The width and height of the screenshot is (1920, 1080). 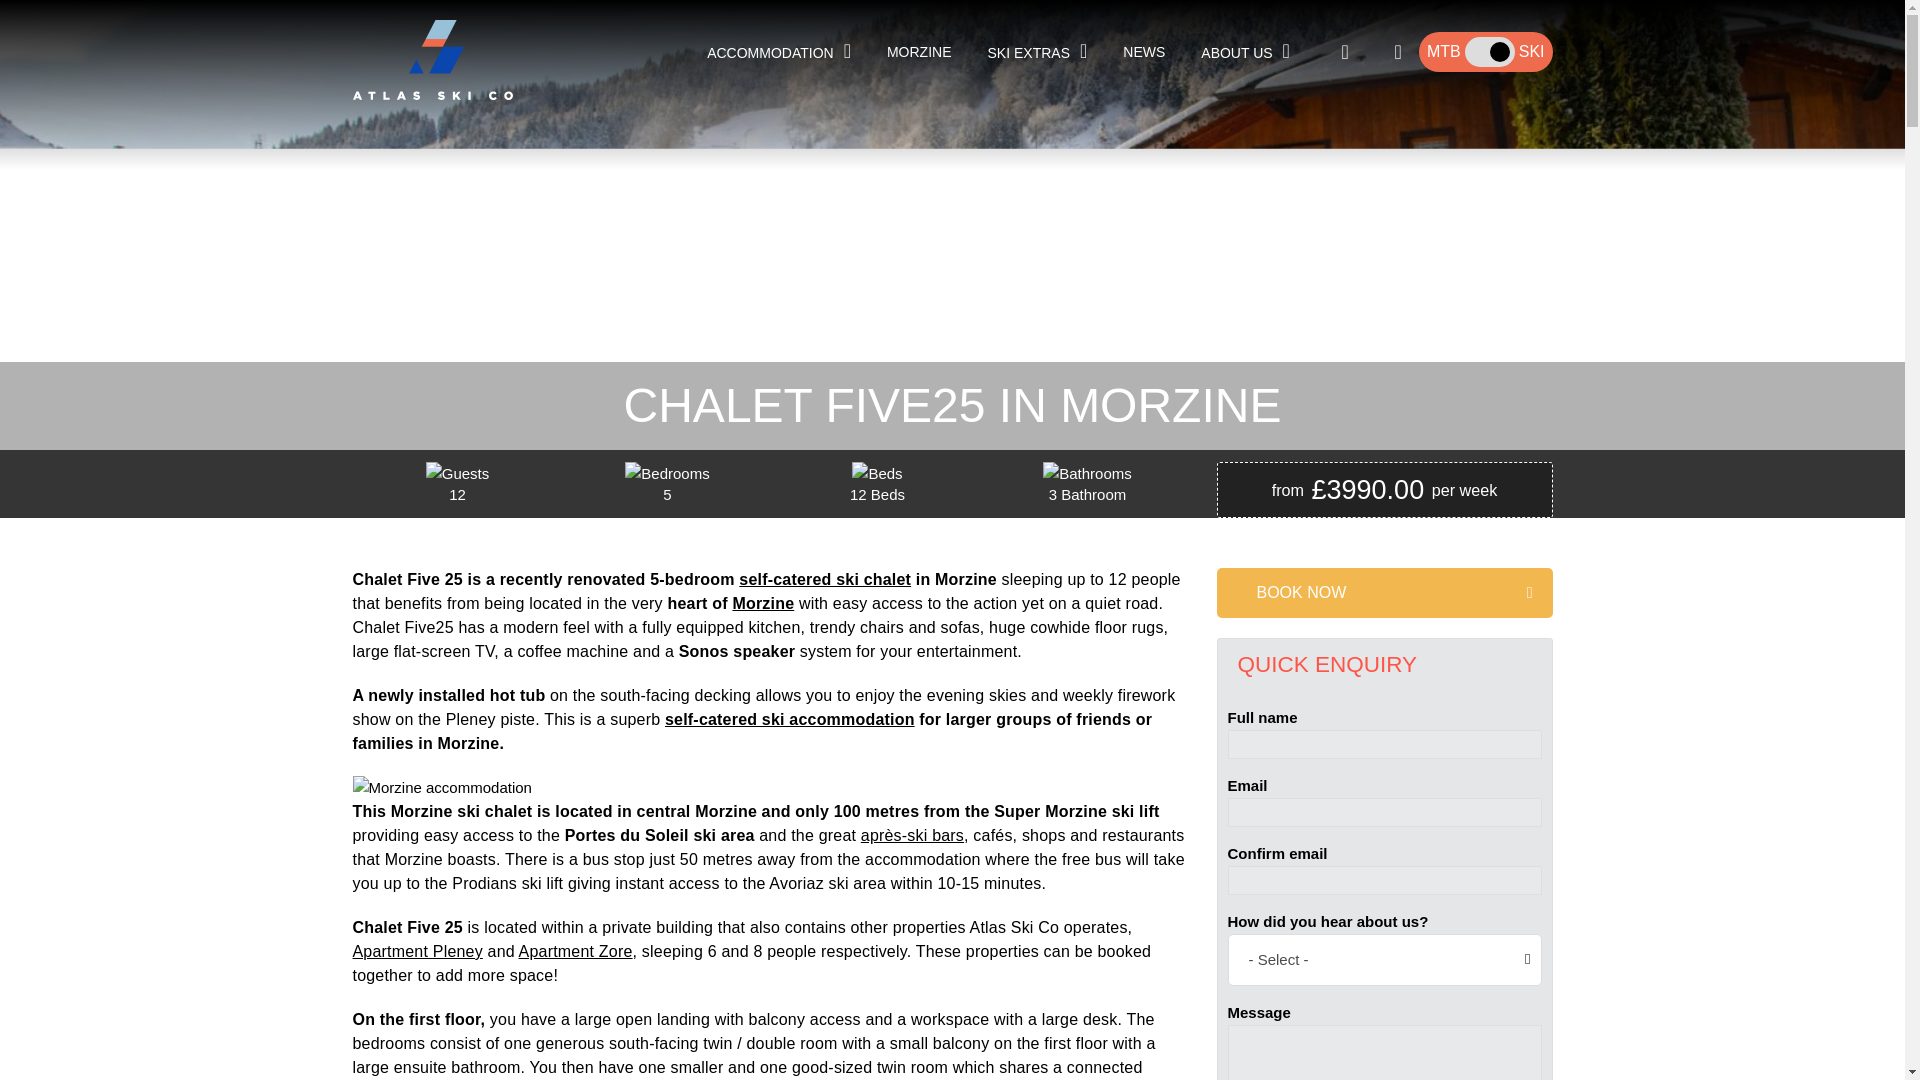 What do you see at coordinates (919, 52) in the screenshot?
I see `MORZINE` at bounding box center [919, 52].